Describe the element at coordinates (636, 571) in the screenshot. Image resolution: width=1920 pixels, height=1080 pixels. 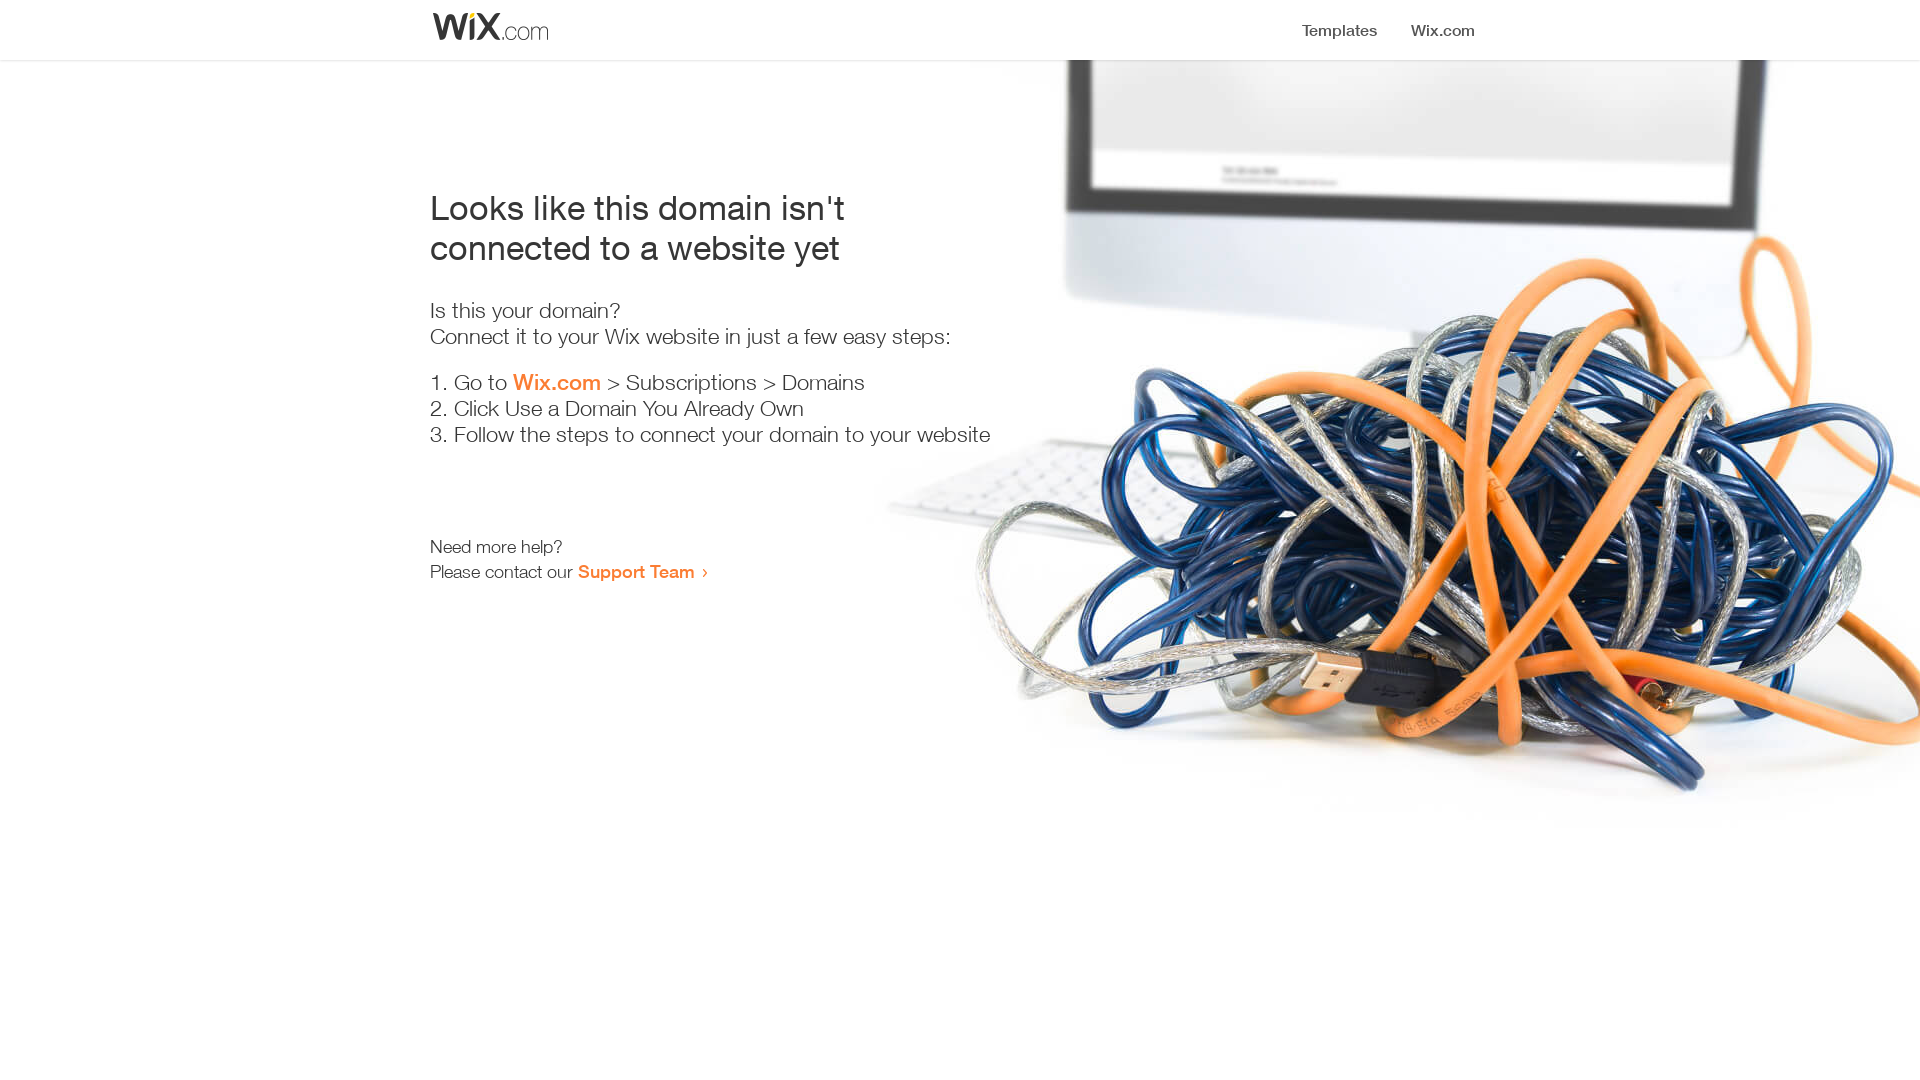
I see `Support Team` at that location.